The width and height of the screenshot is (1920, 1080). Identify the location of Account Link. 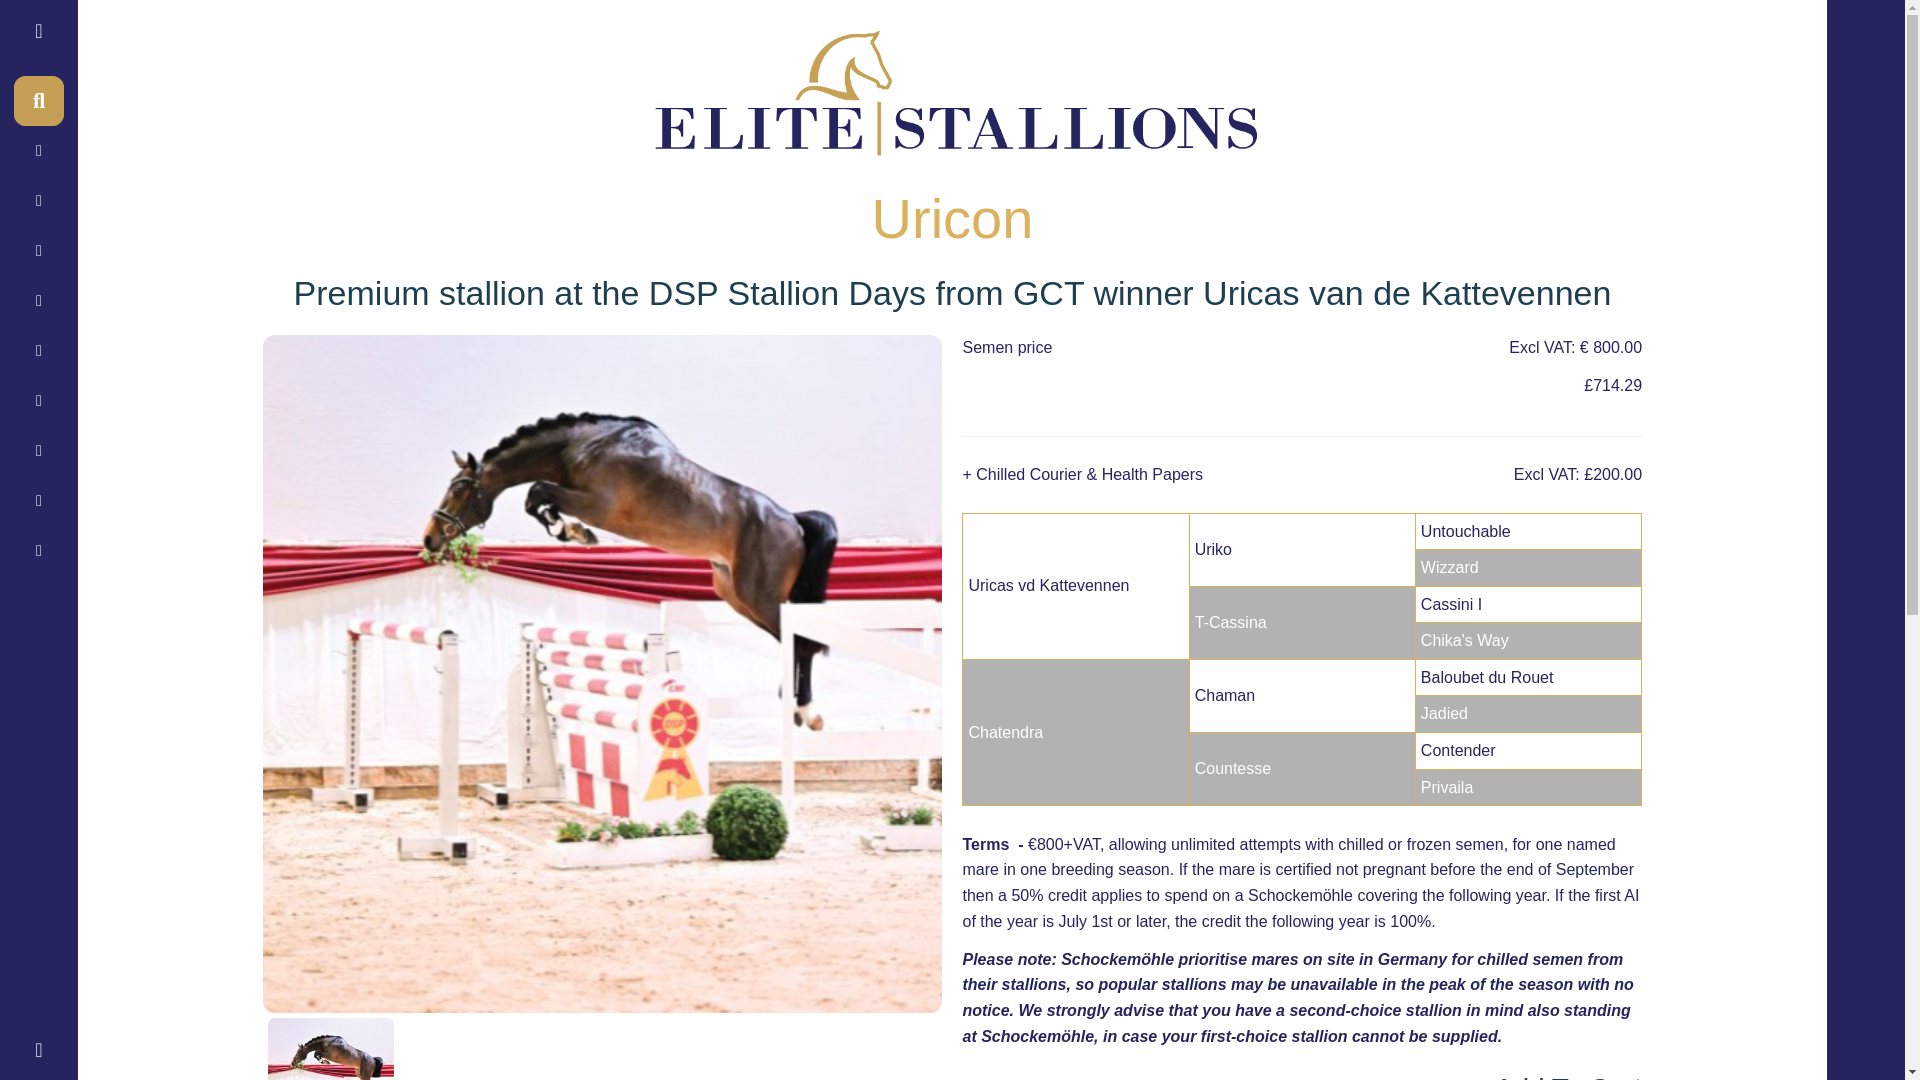
(38, 450).